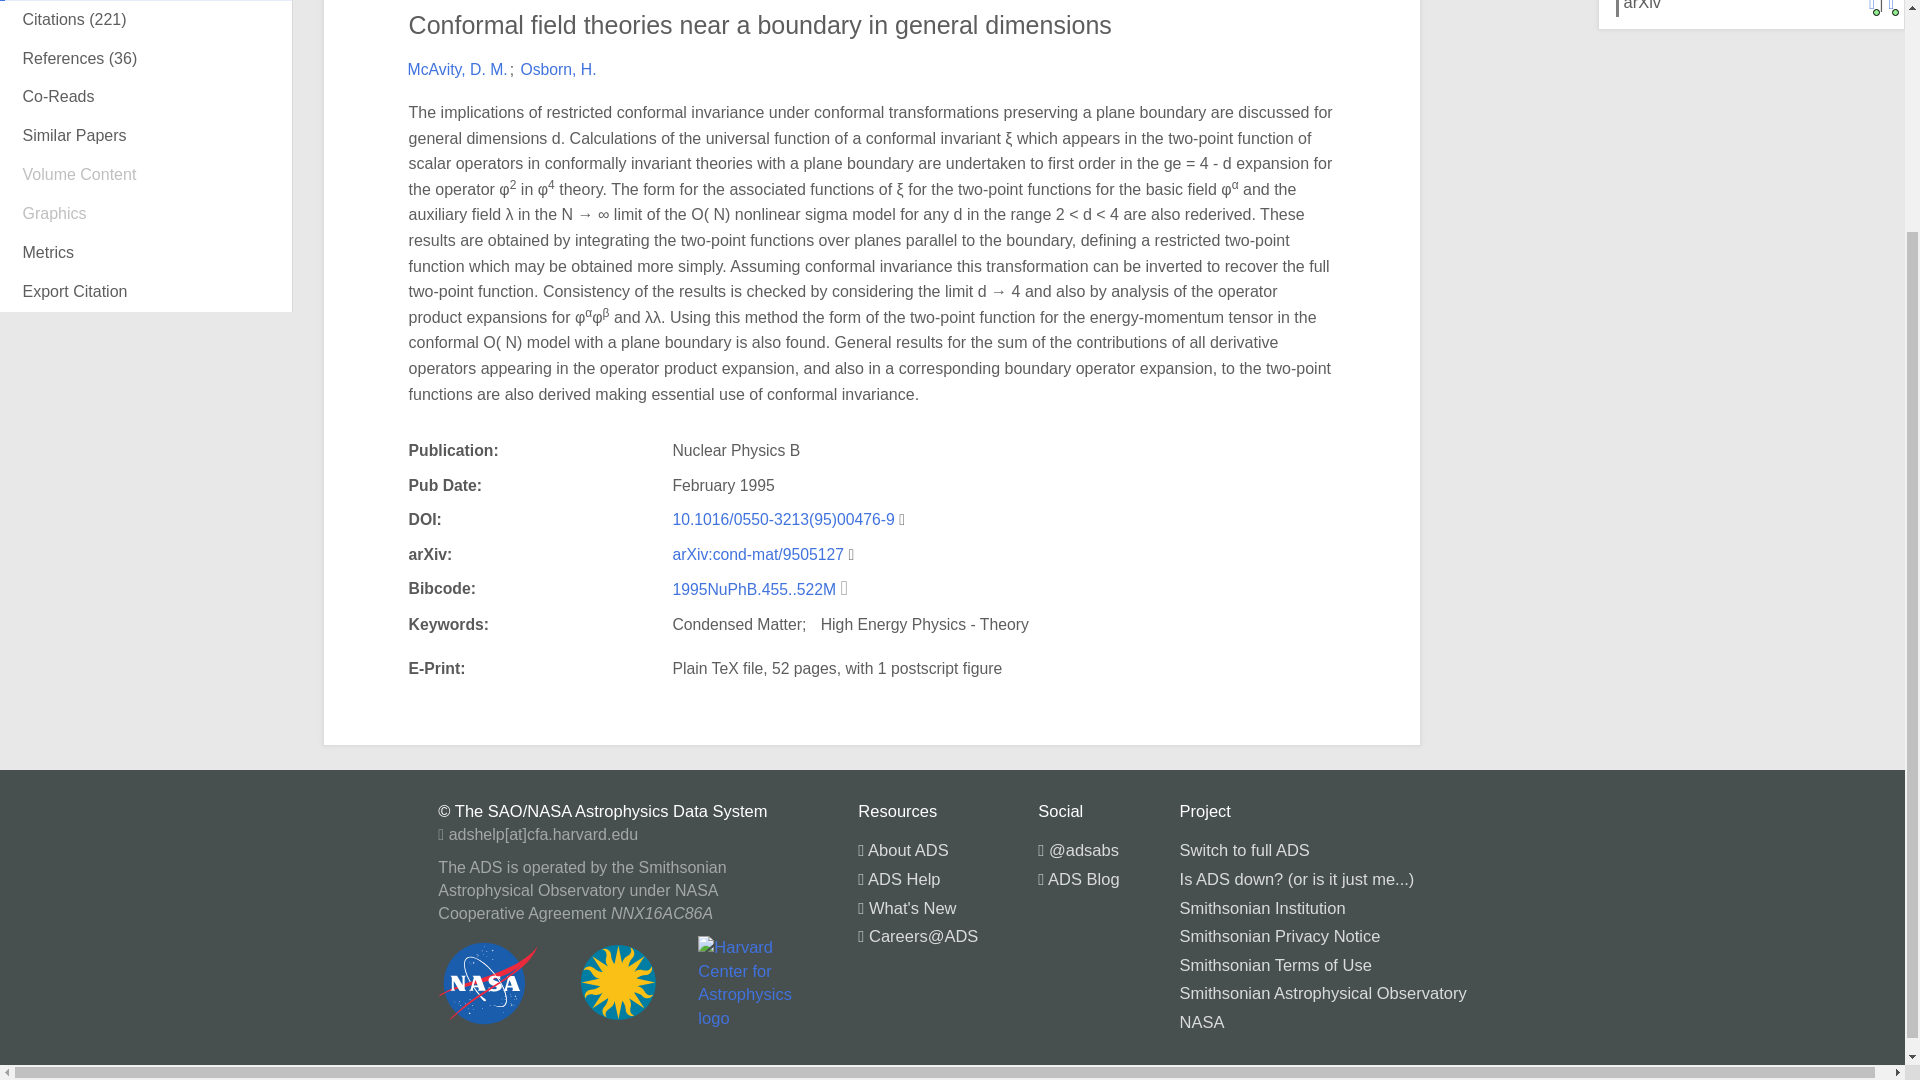 This screenshot has width=1920, height=1080. I want to click on Osborn, H., so click(558, 68).